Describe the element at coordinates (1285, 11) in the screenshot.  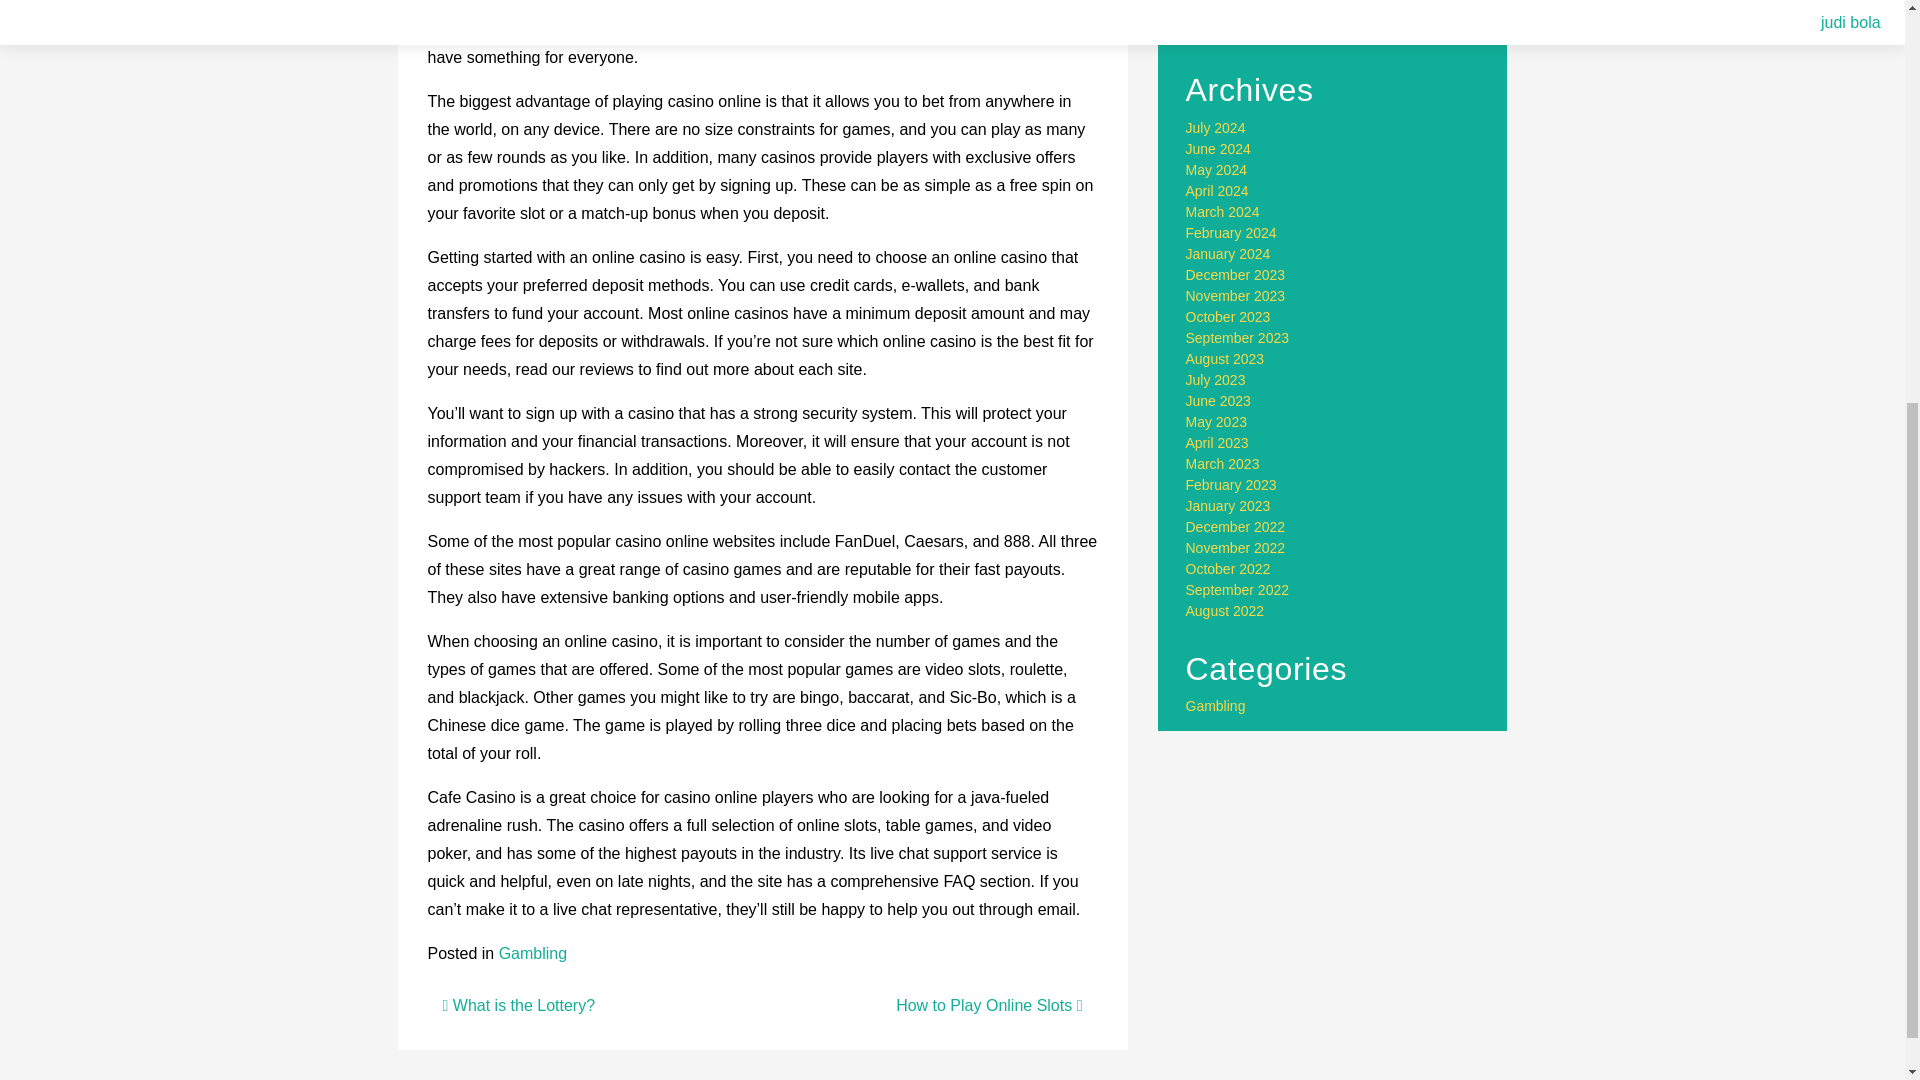
I see `Lottery Benefits and Drawbacks` at that location.